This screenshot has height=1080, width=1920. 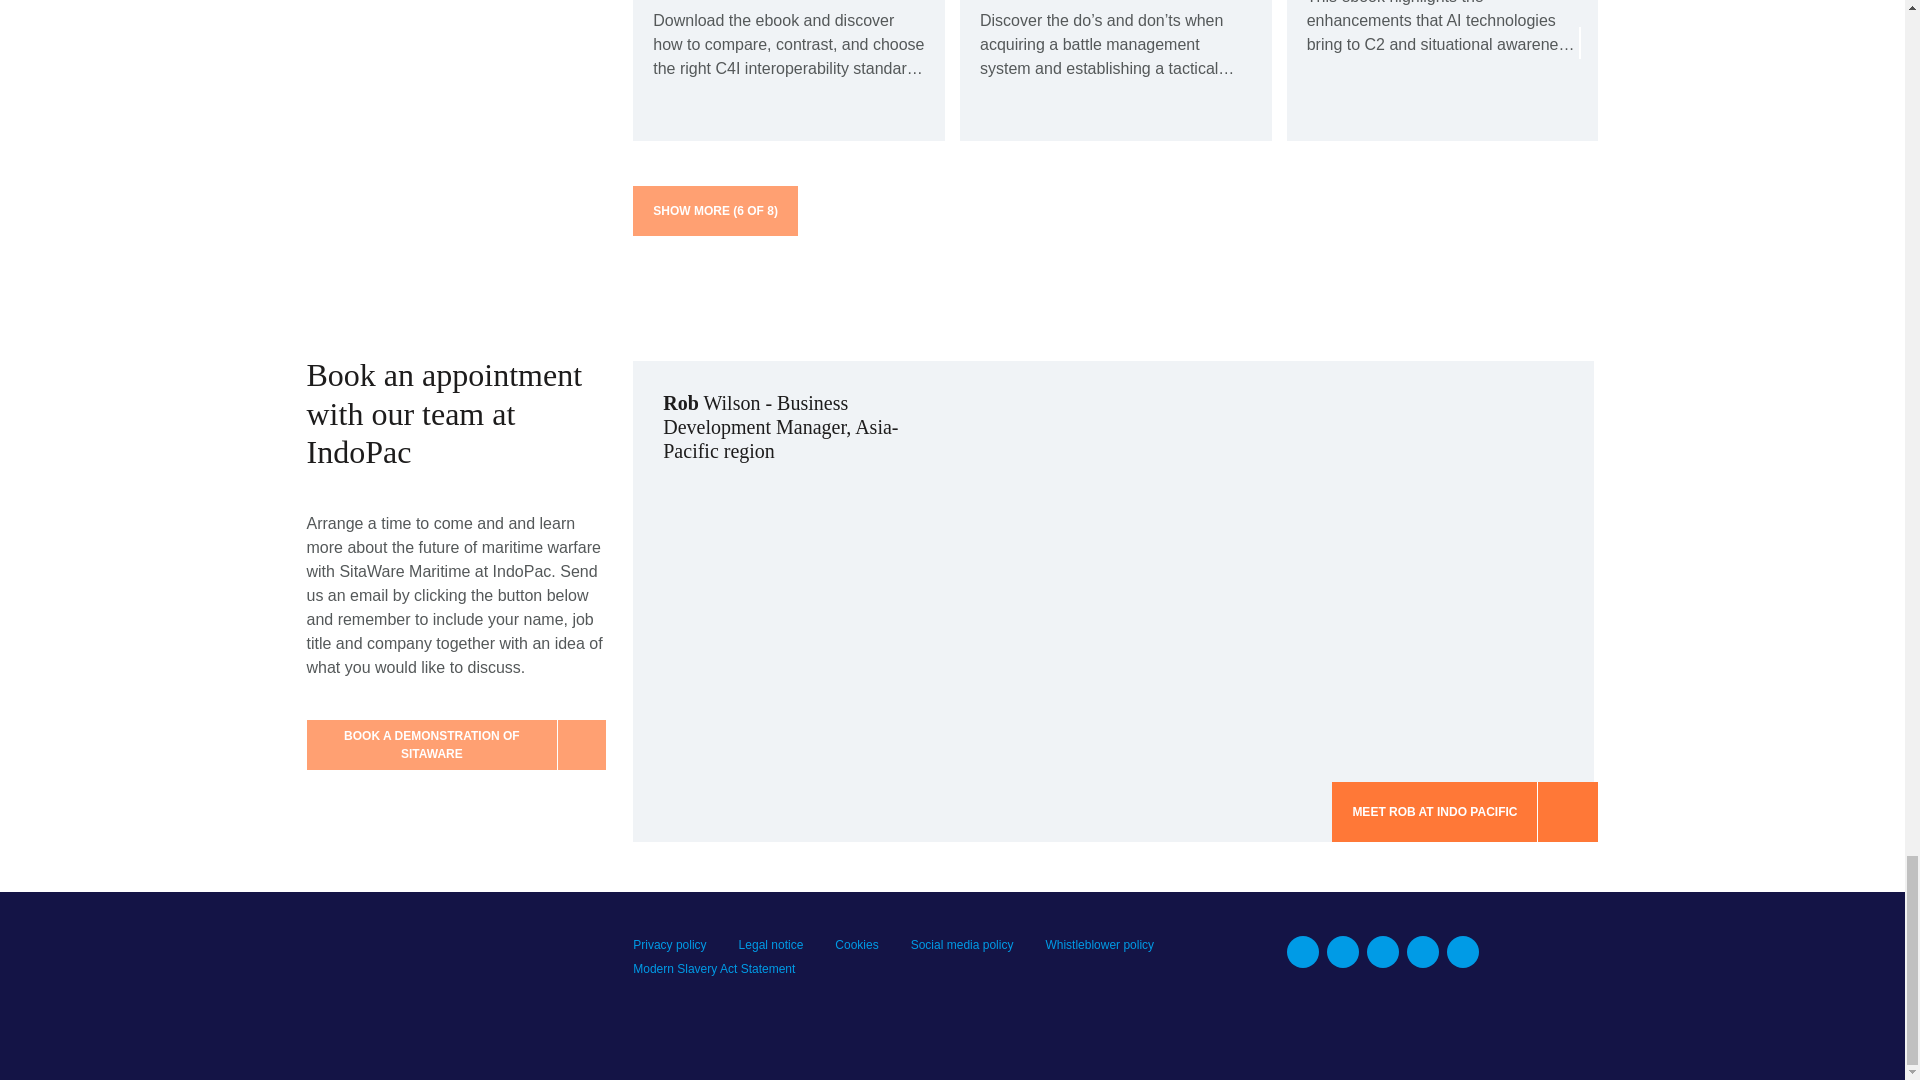 I want to click on Youtube, so click(x=1422, y=952).